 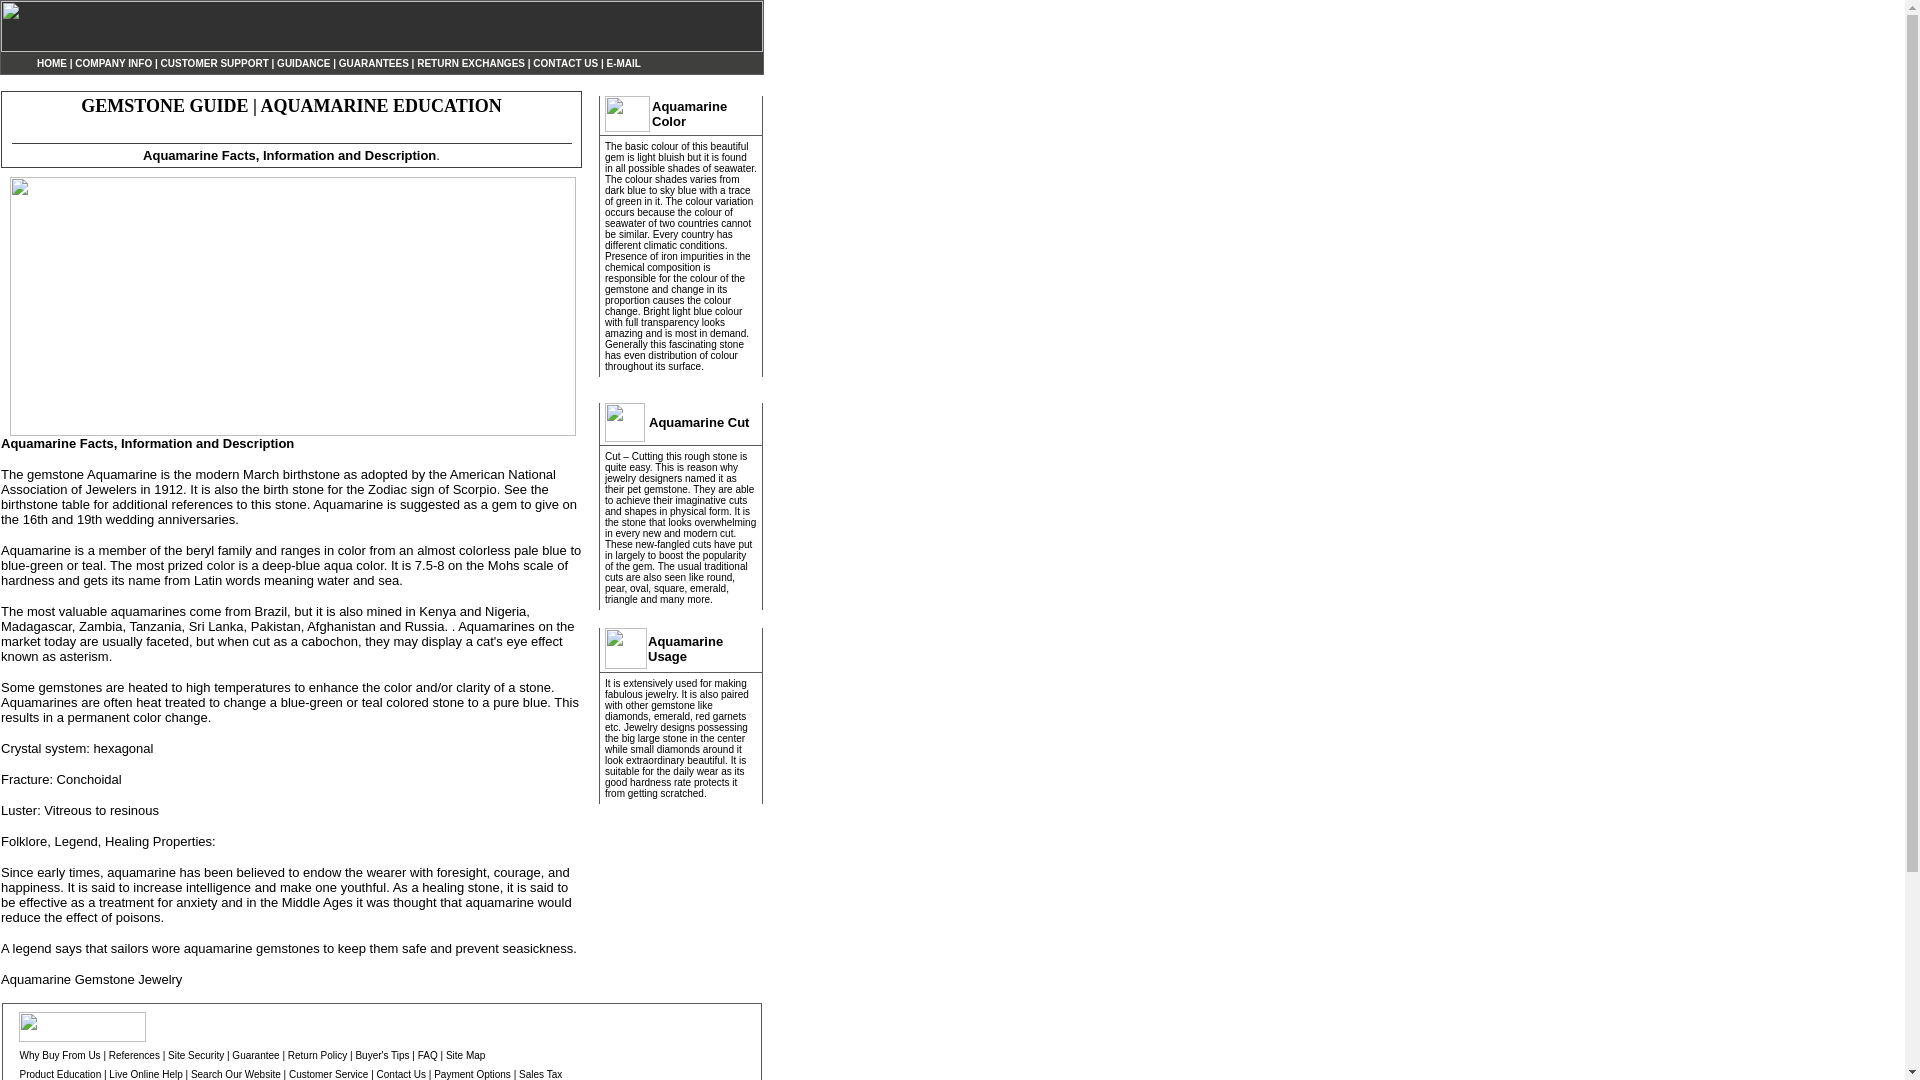 What do you see at coordinates (303, 60) in the screenshot?
I see `GUIDANCE` at bounding box center [303, 60].